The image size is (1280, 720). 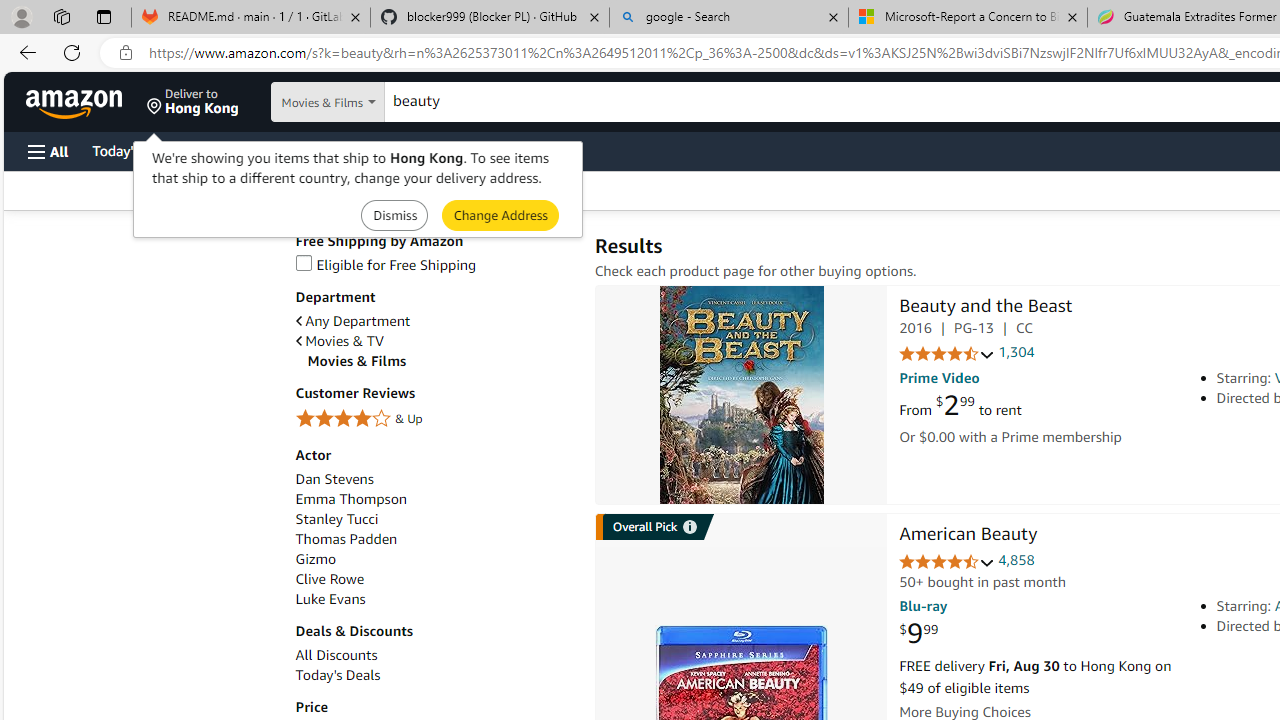 I want to click on Gizmo, so click(x=434, y=559).